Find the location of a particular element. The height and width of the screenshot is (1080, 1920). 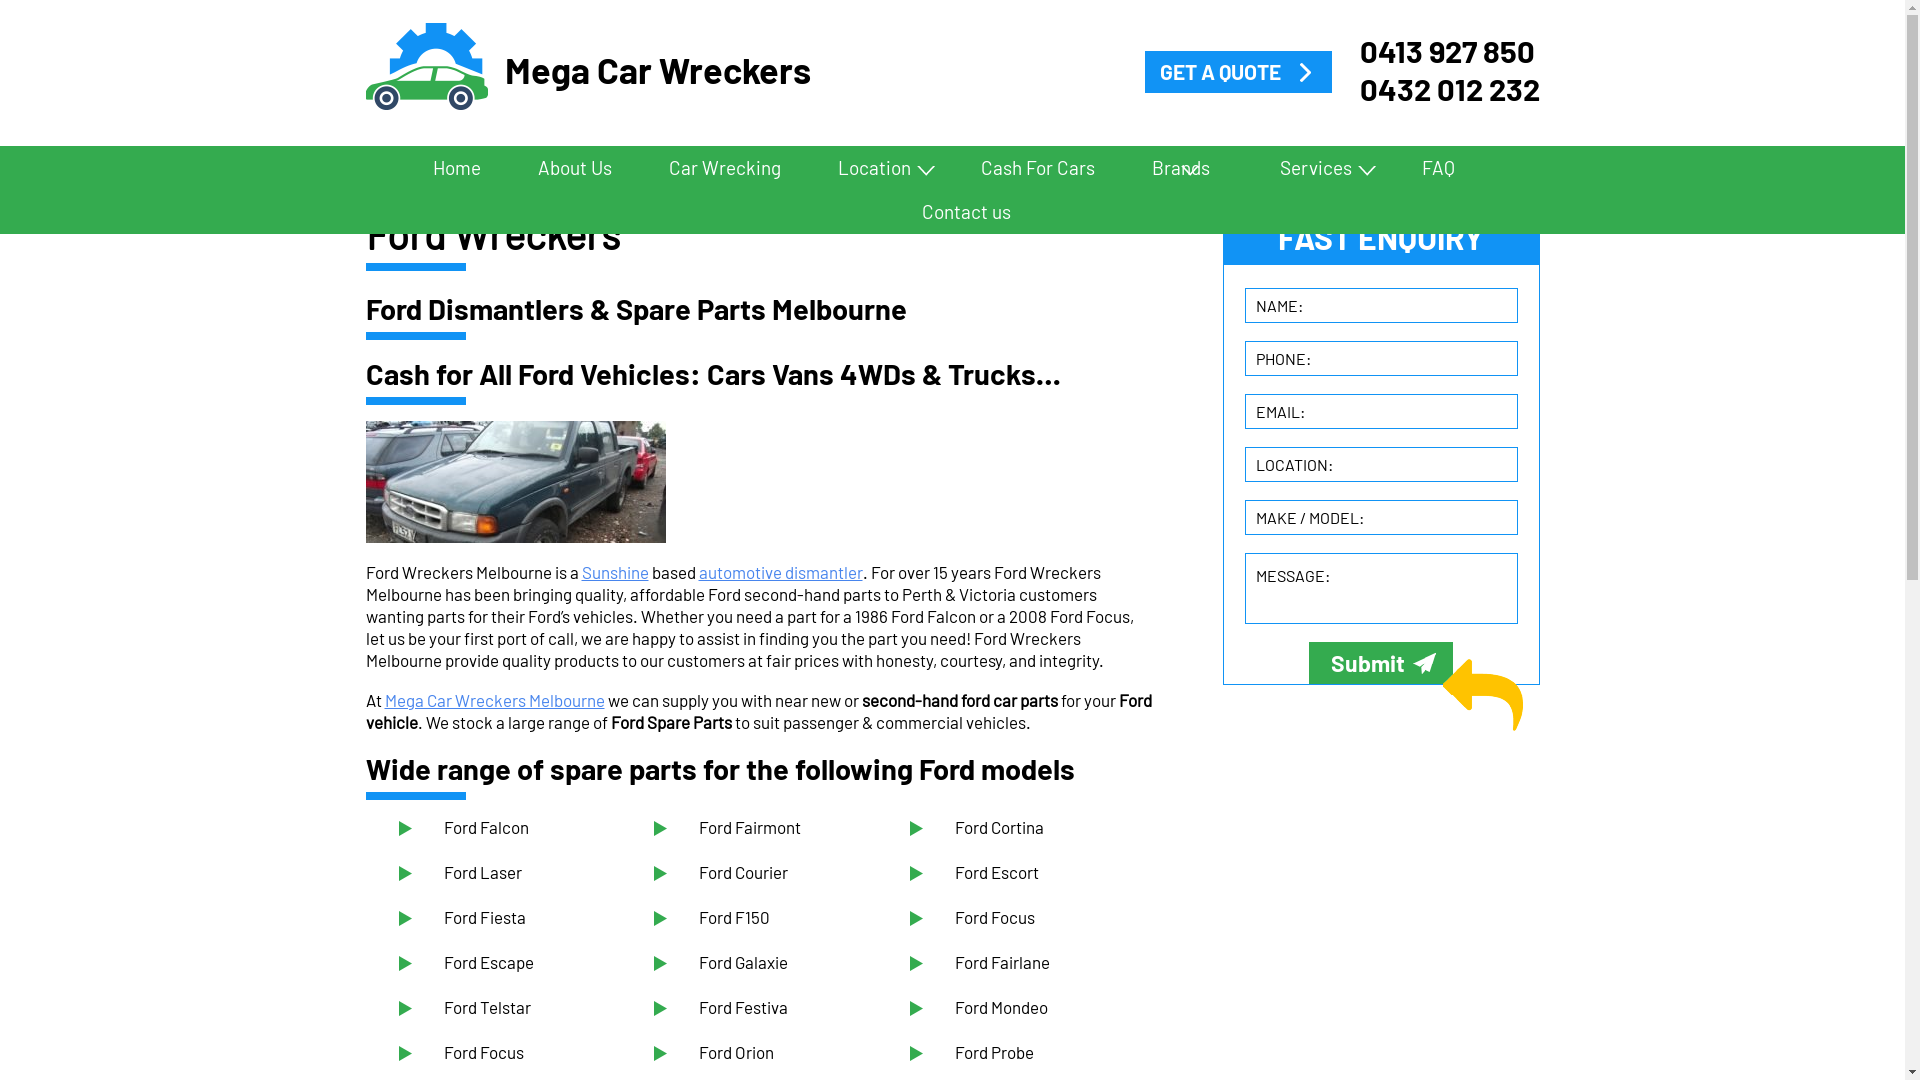

Cash For Cars is located at coordinates (1038, 168).